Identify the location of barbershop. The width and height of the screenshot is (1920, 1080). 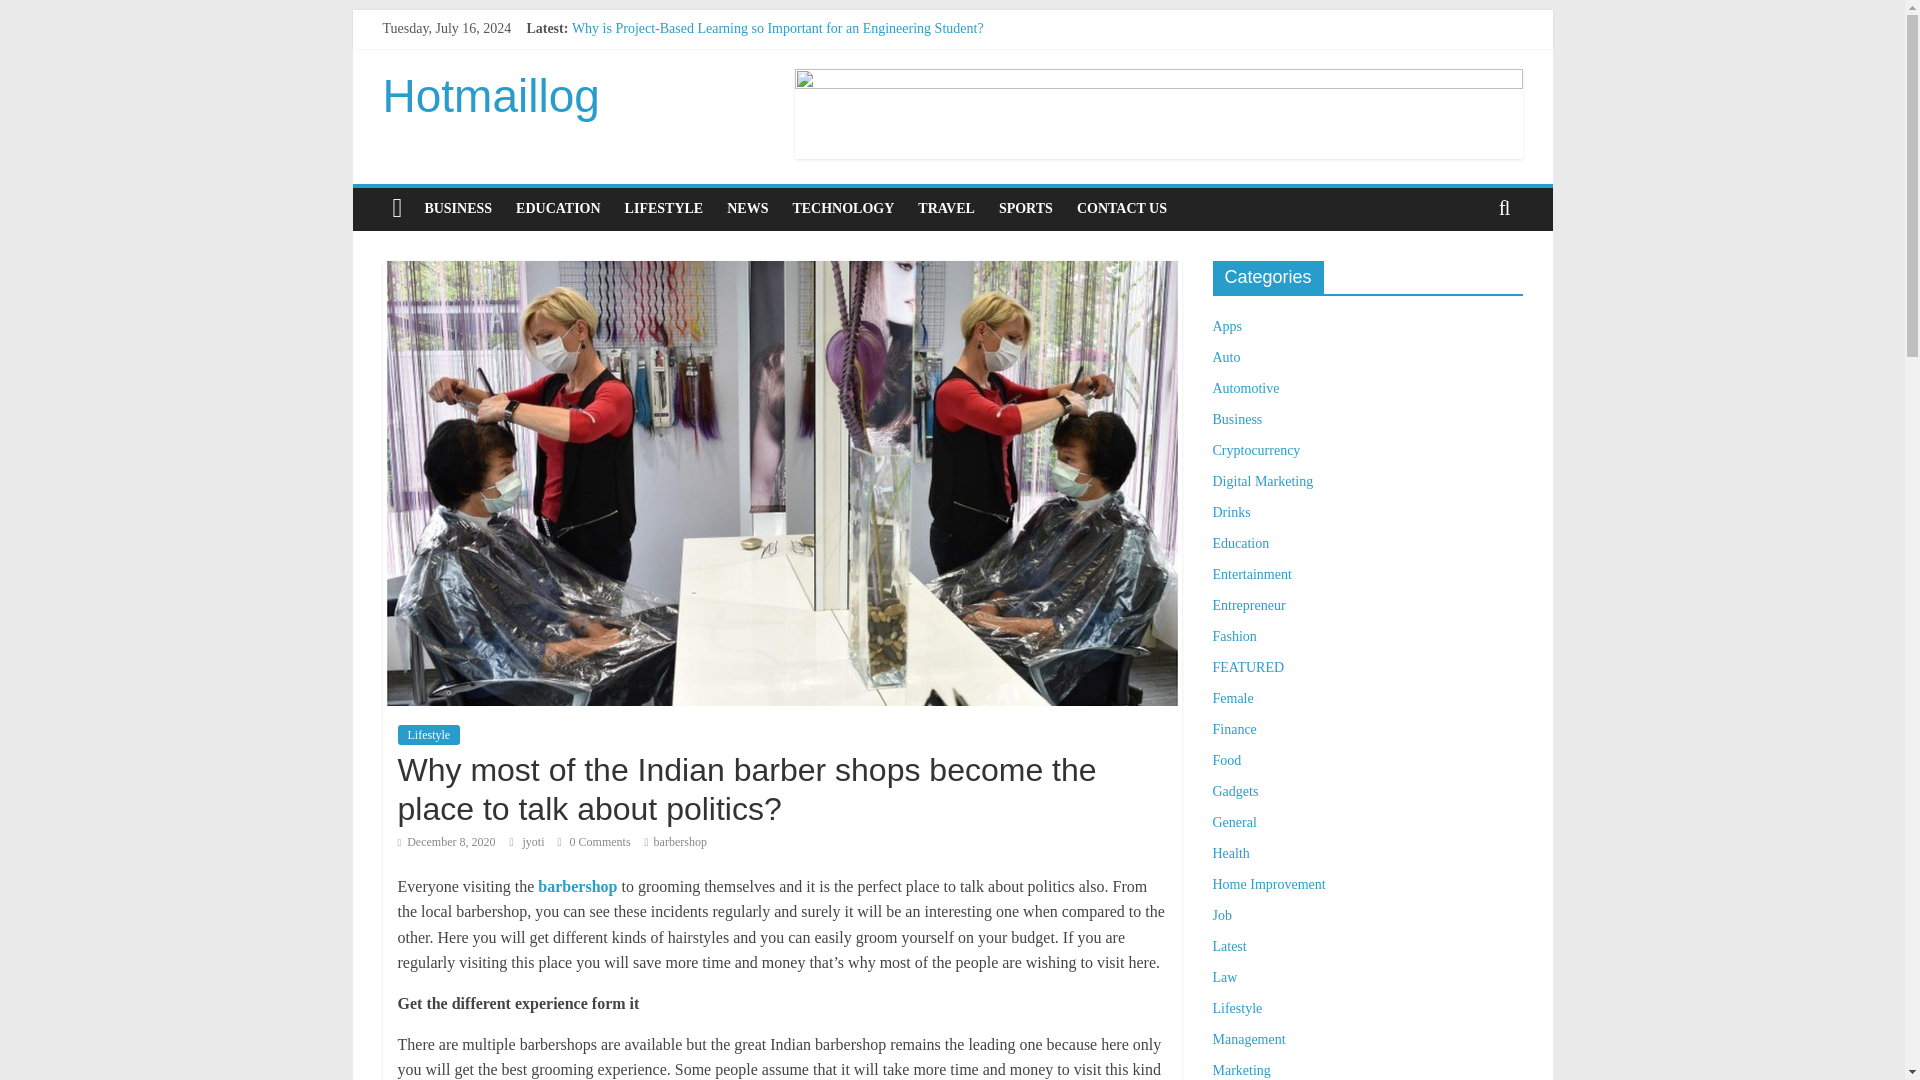
(680, 841).